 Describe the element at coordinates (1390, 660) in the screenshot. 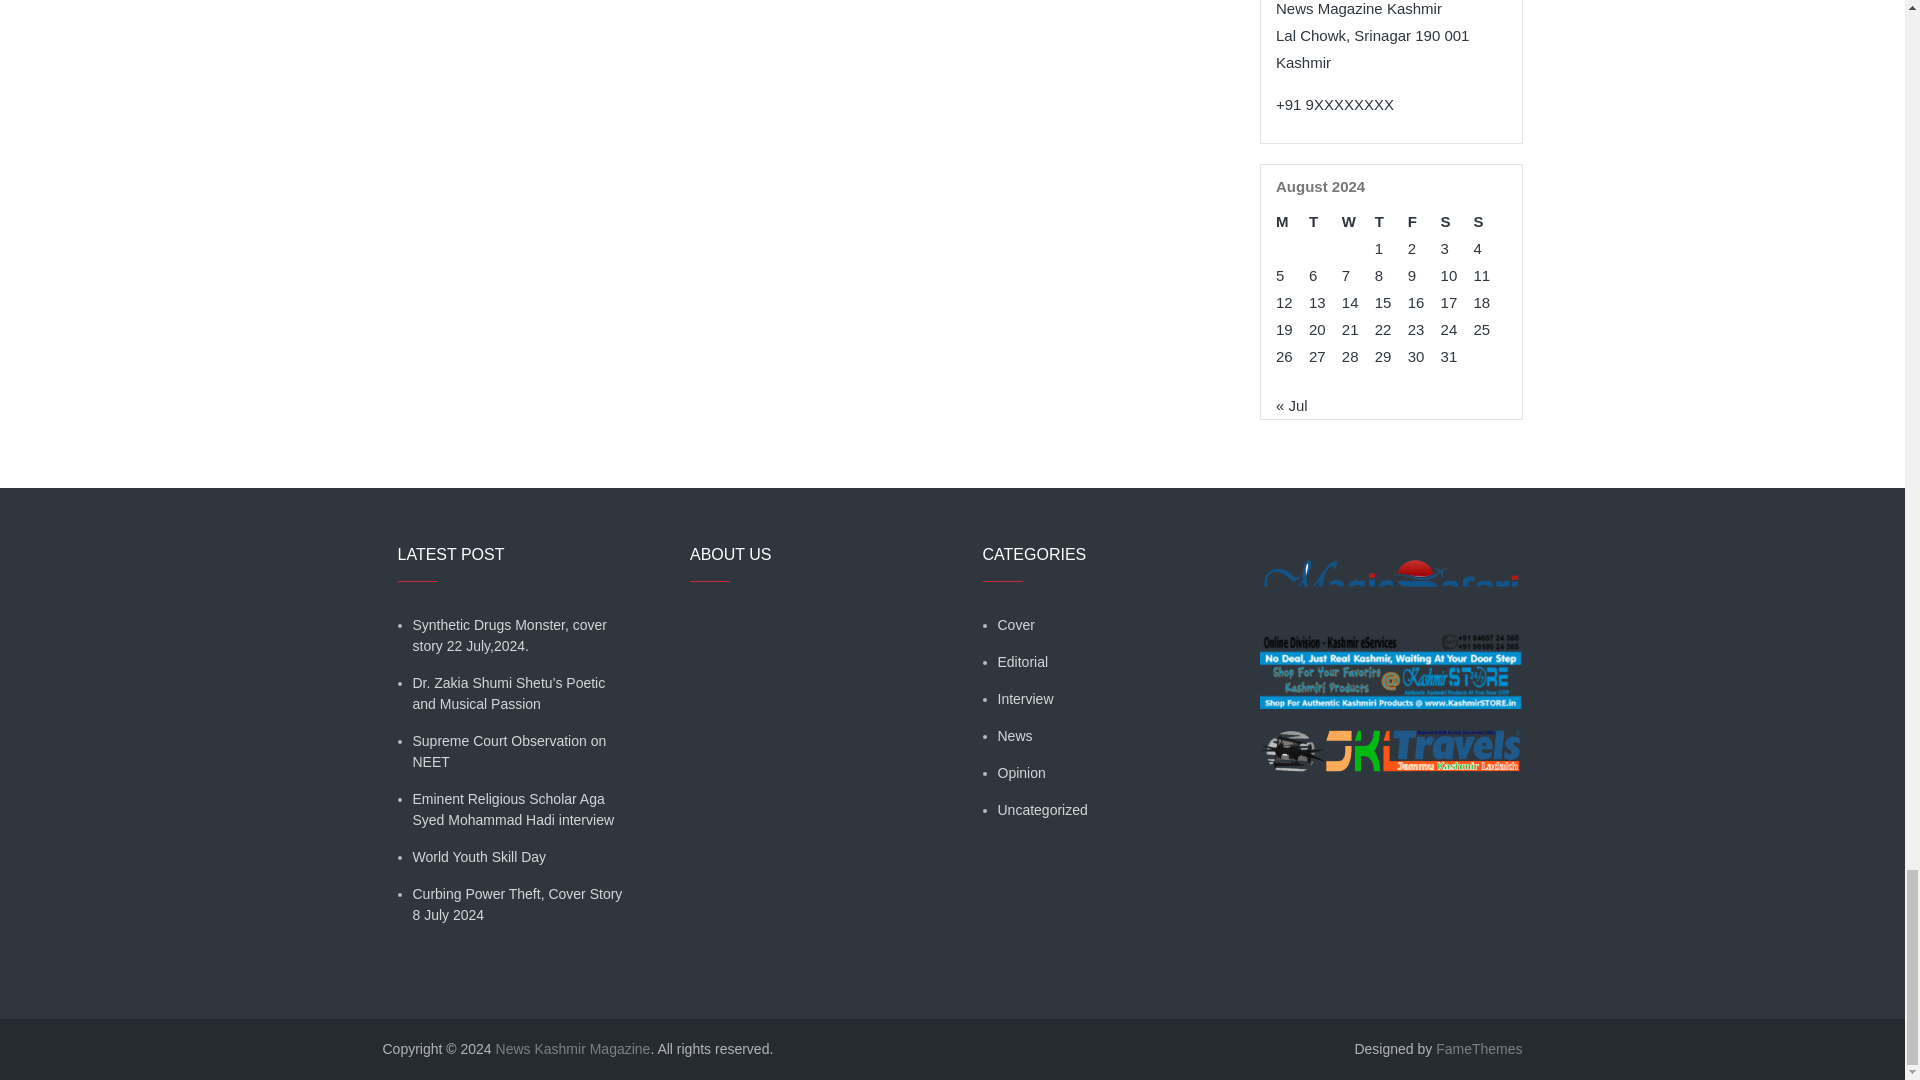

I see `262x220 Ads` at that location.